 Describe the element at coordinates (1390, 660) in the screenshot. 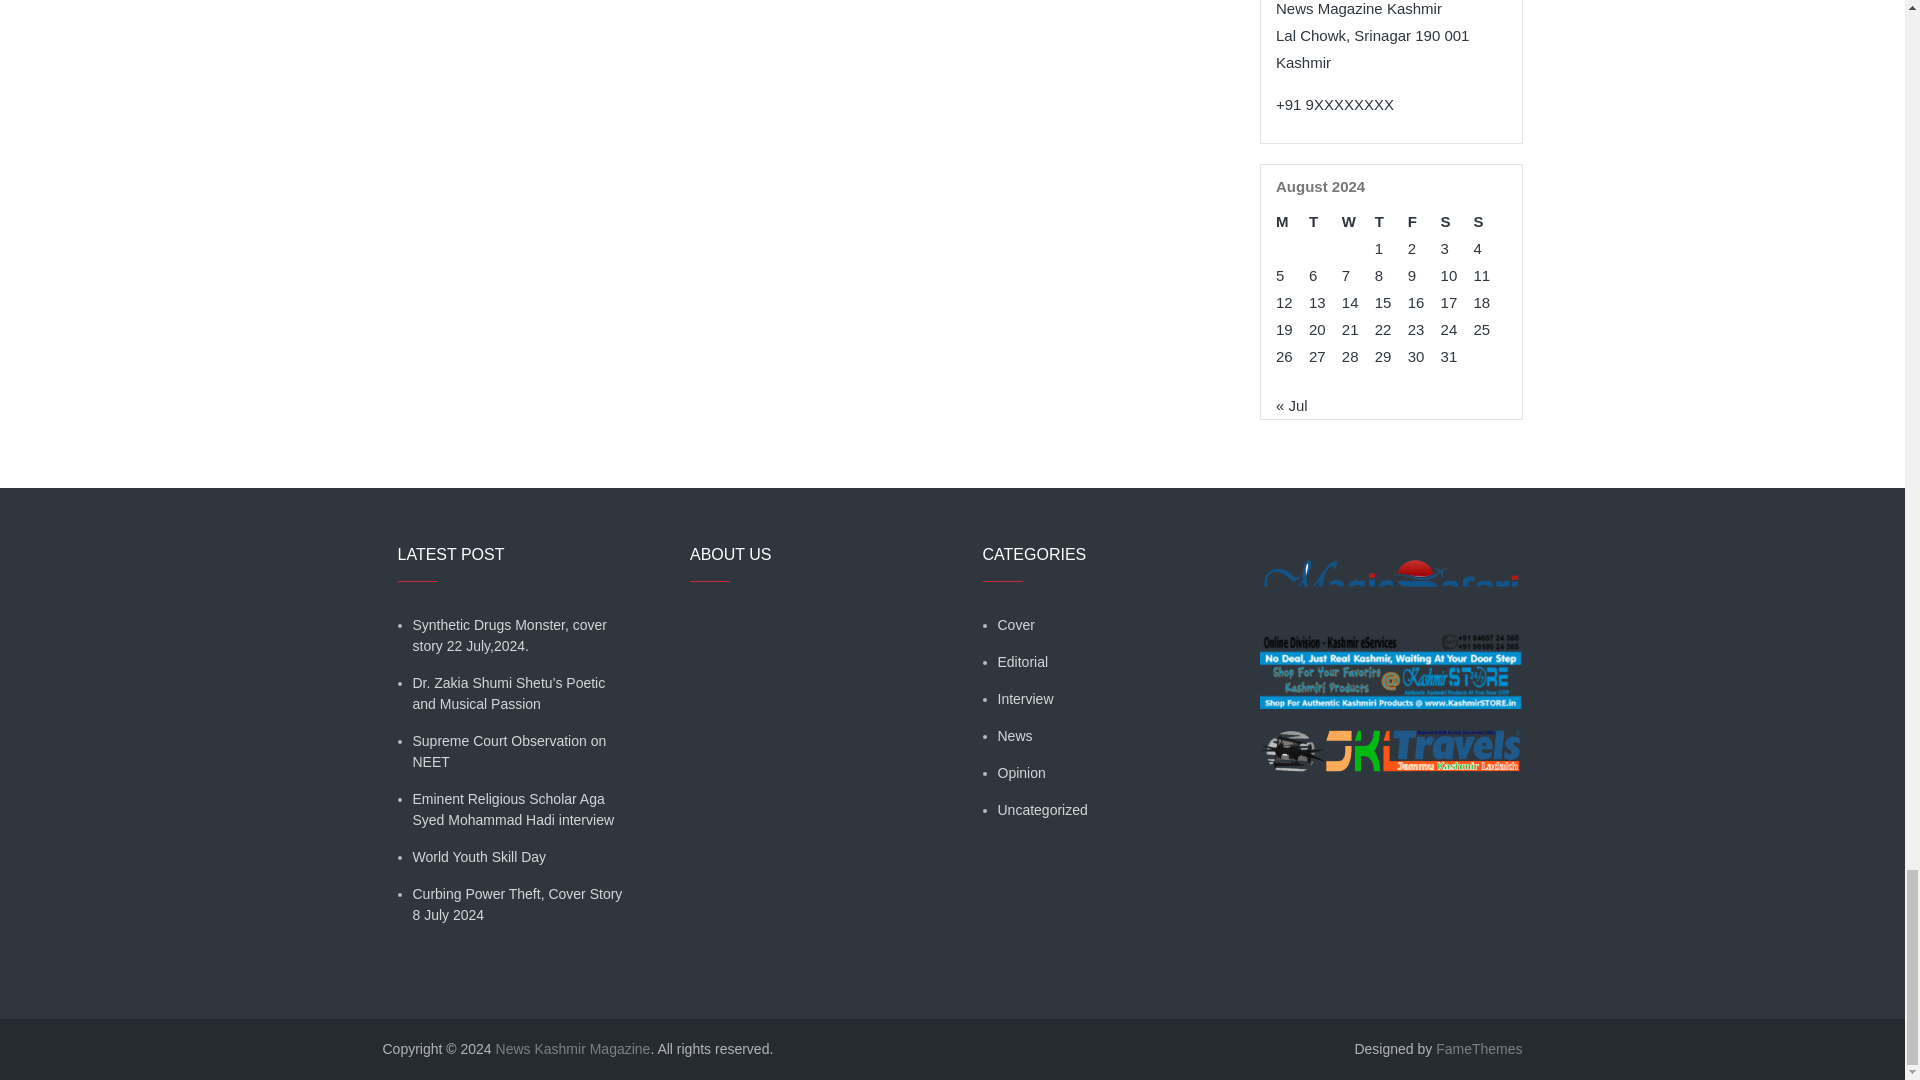

I see `262x220 Ads` at that location.